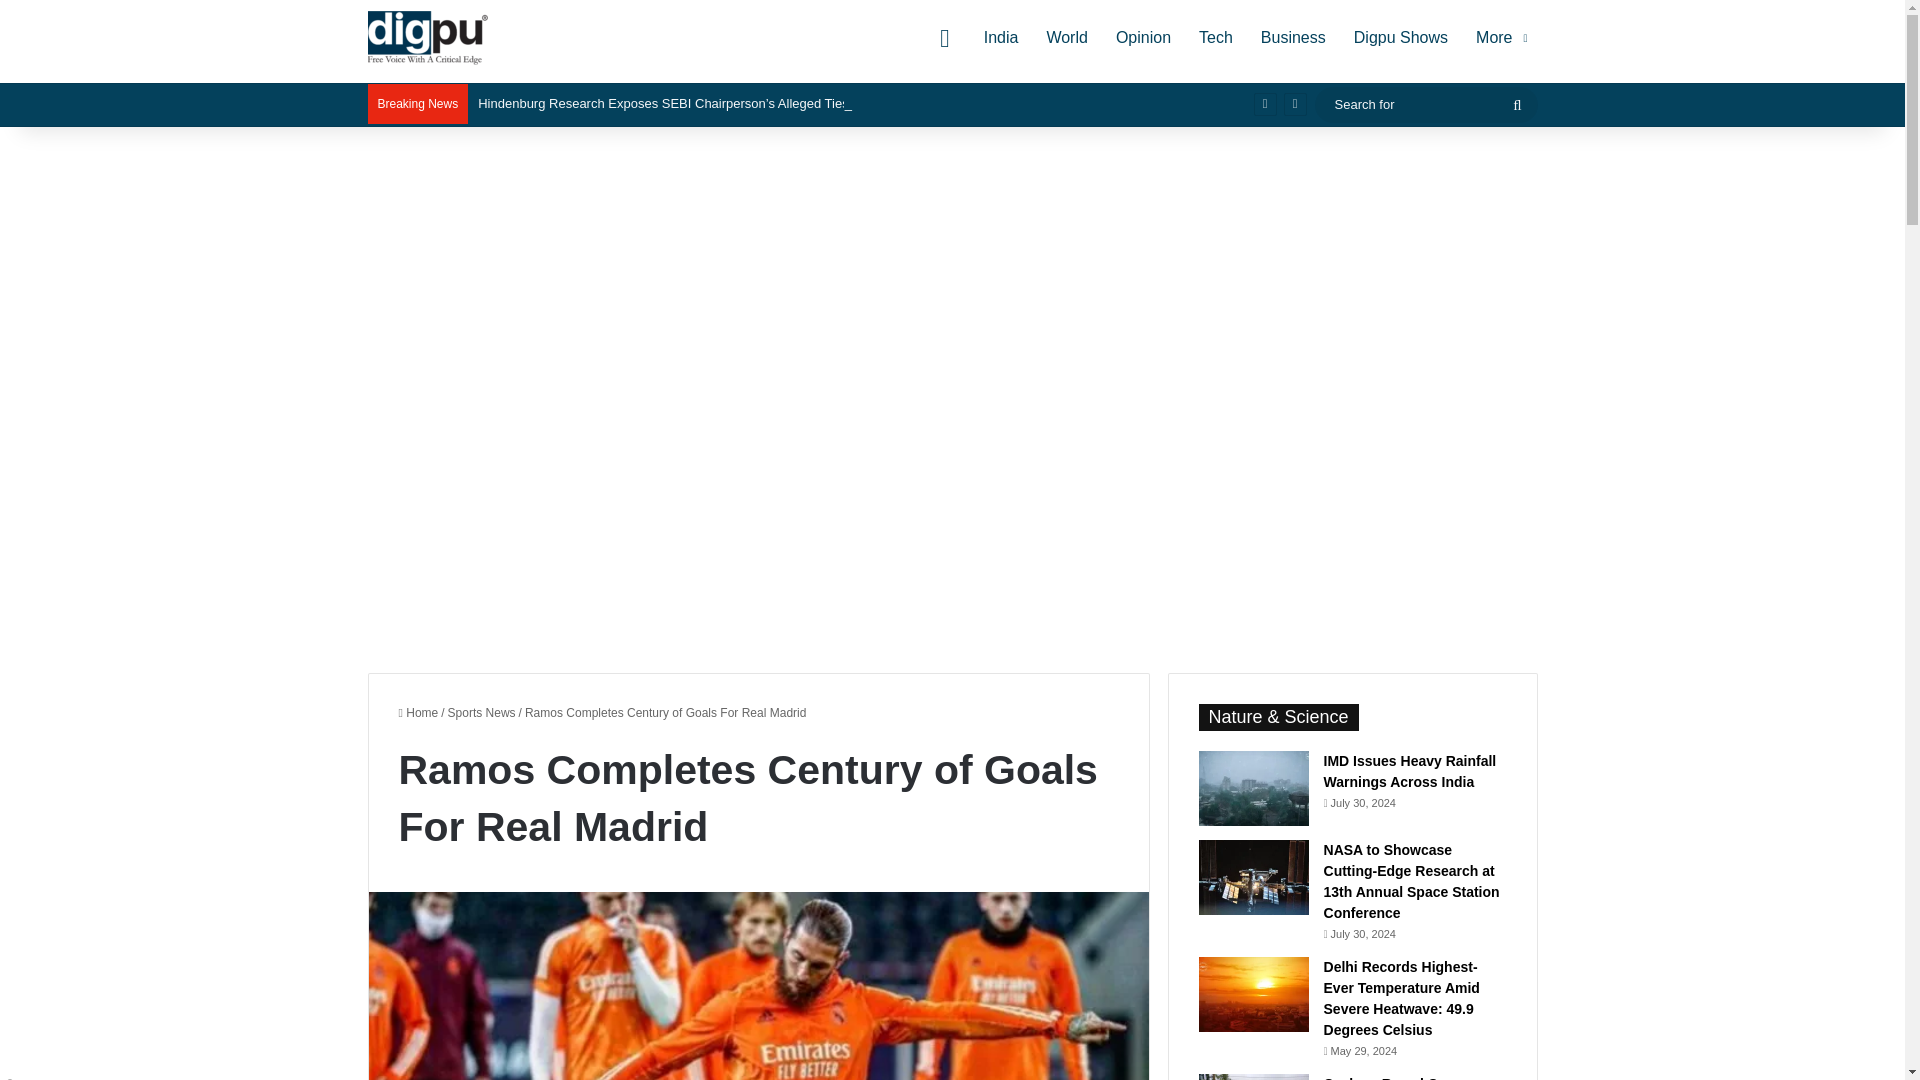  Describe the element at coordinates (417, 713) in the screenshot. I see `Home` at that location.